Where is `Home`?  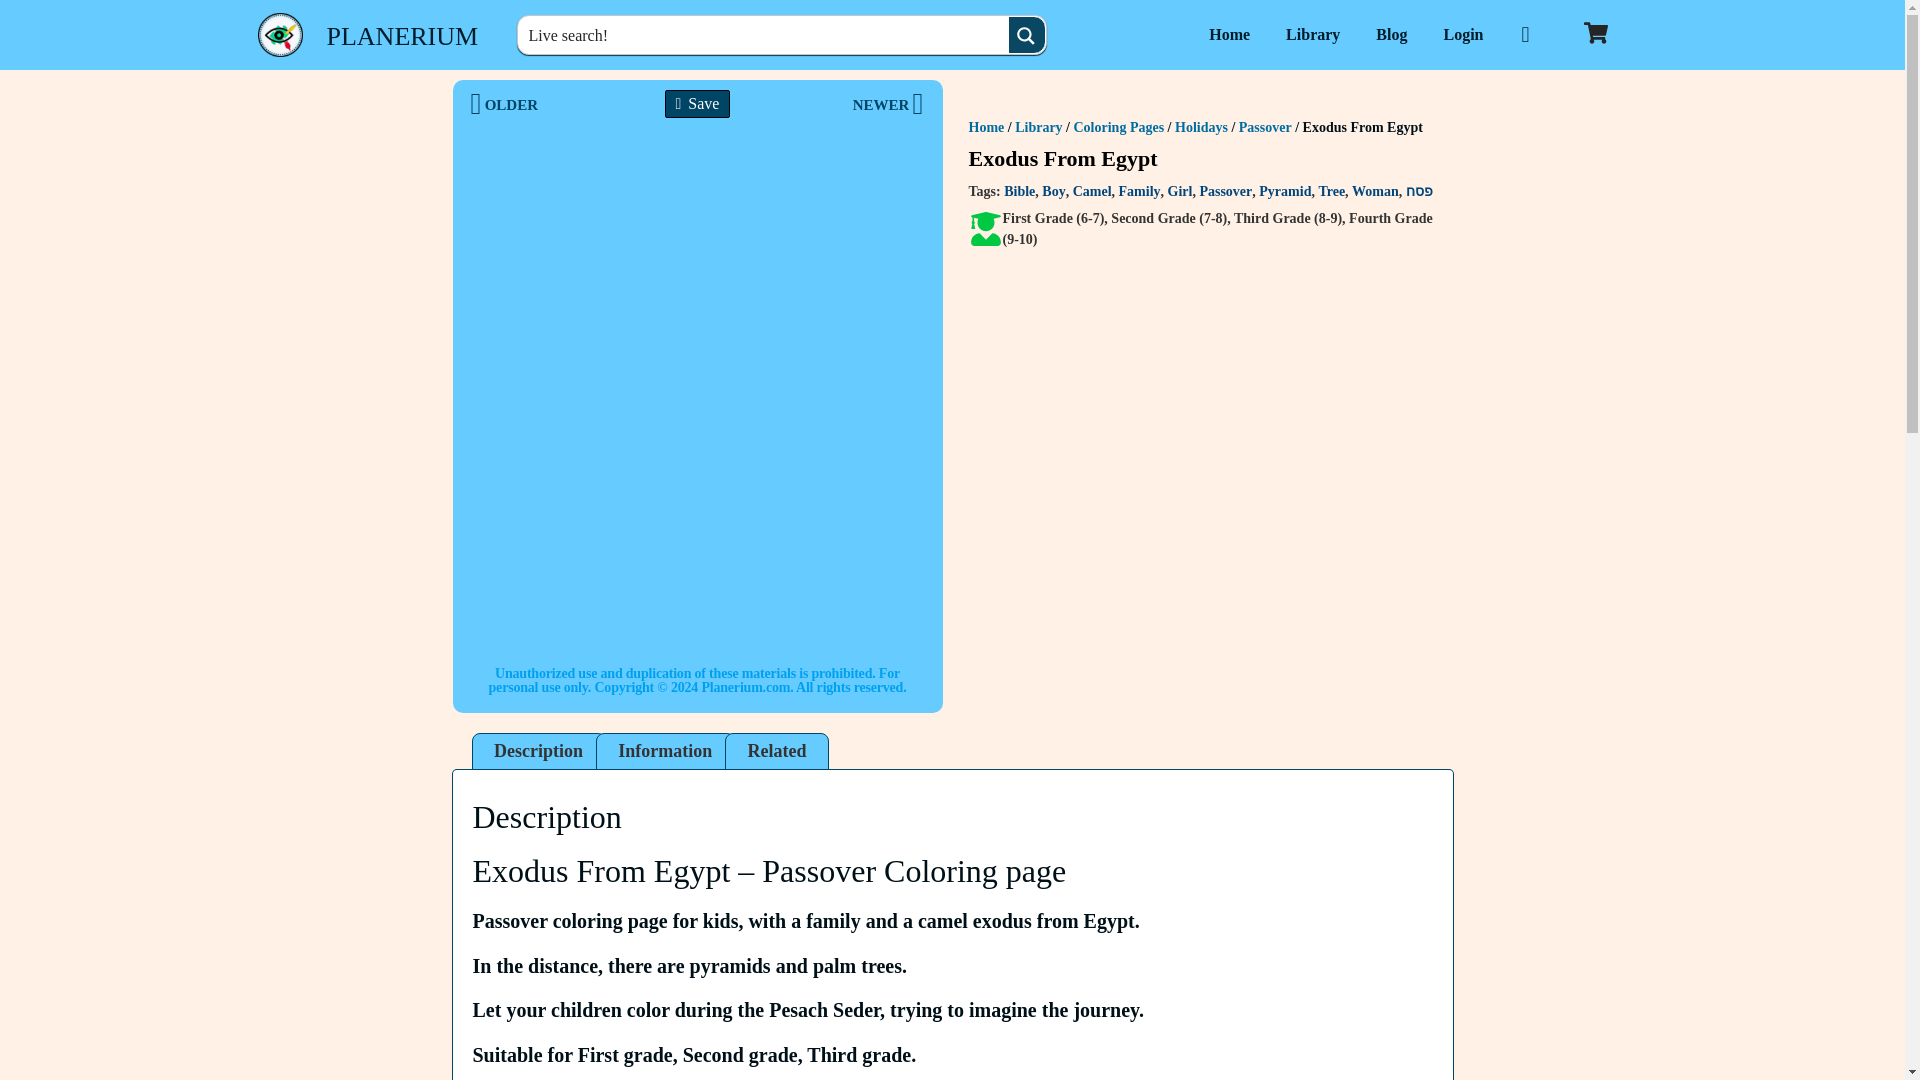
Home is located at coordinates (986, 127).